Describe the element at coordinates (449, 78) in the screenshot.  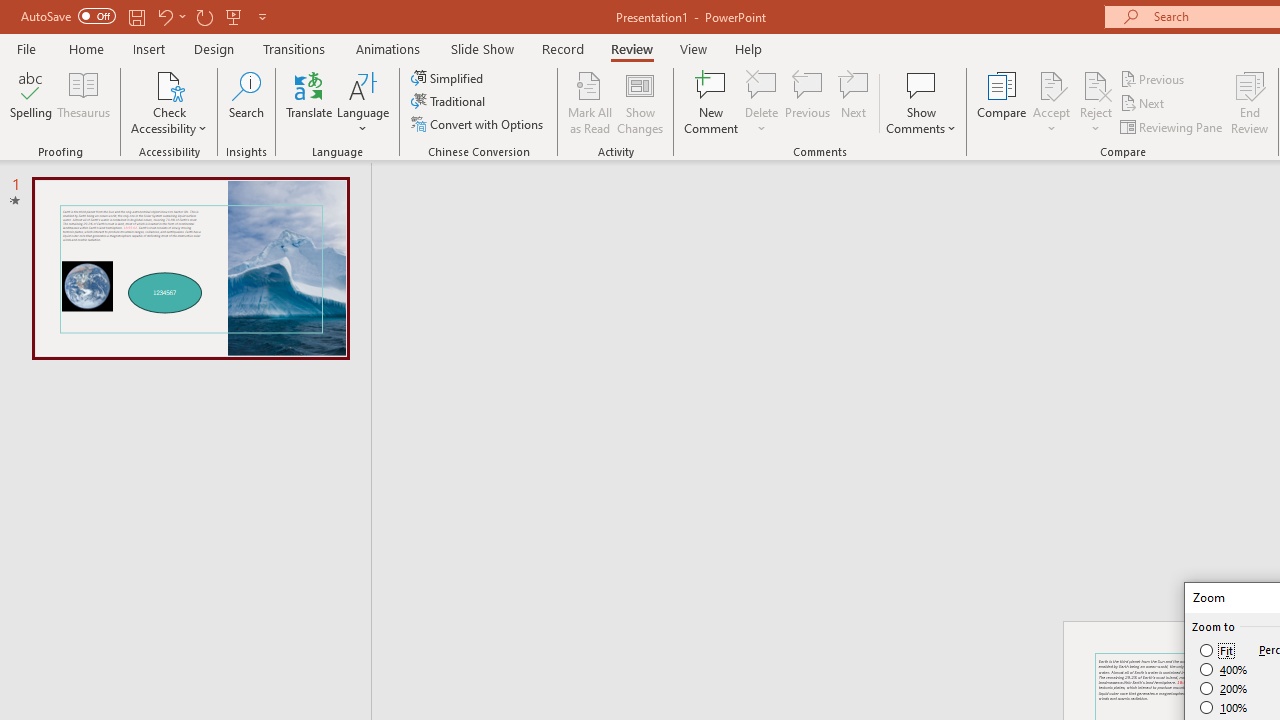
I see `Simplified` at that location.